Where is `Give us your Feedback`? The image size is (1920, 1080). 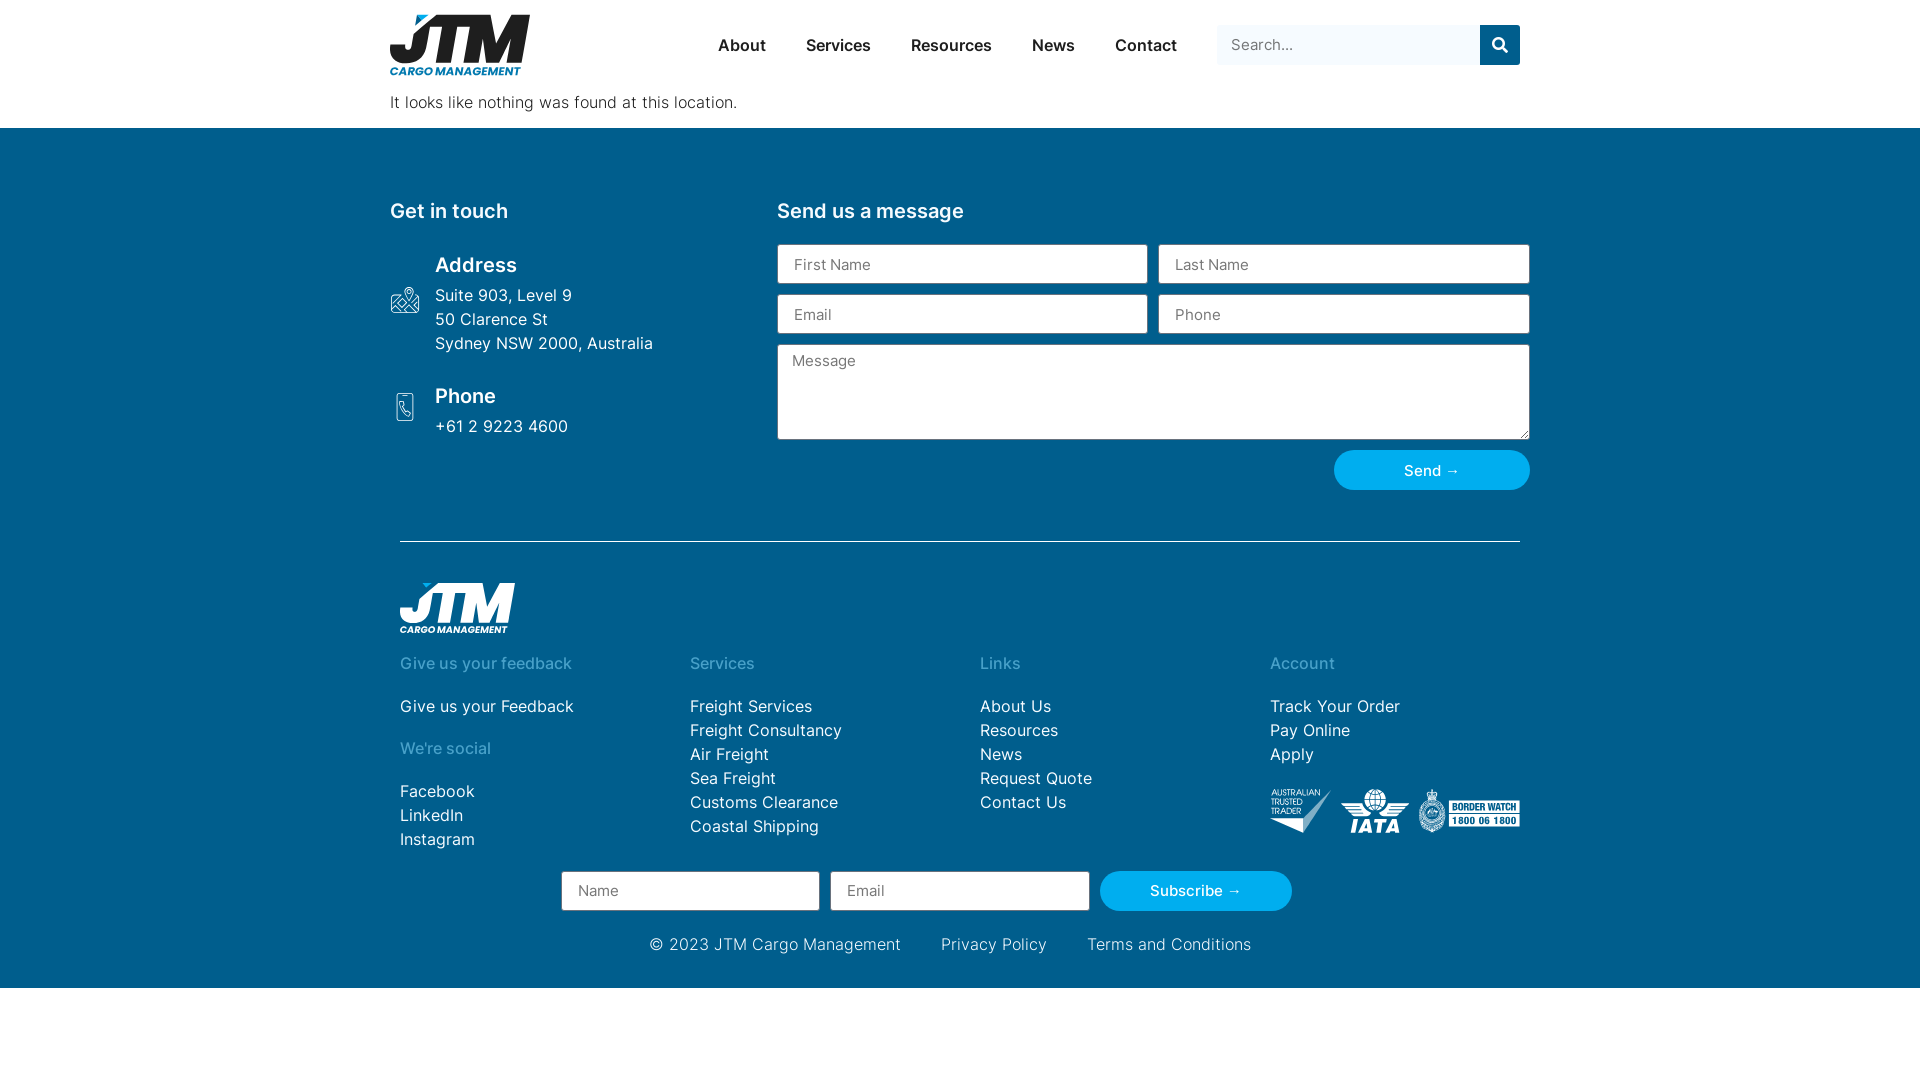
Give us your Feedback is located at coordinates (525, 706).